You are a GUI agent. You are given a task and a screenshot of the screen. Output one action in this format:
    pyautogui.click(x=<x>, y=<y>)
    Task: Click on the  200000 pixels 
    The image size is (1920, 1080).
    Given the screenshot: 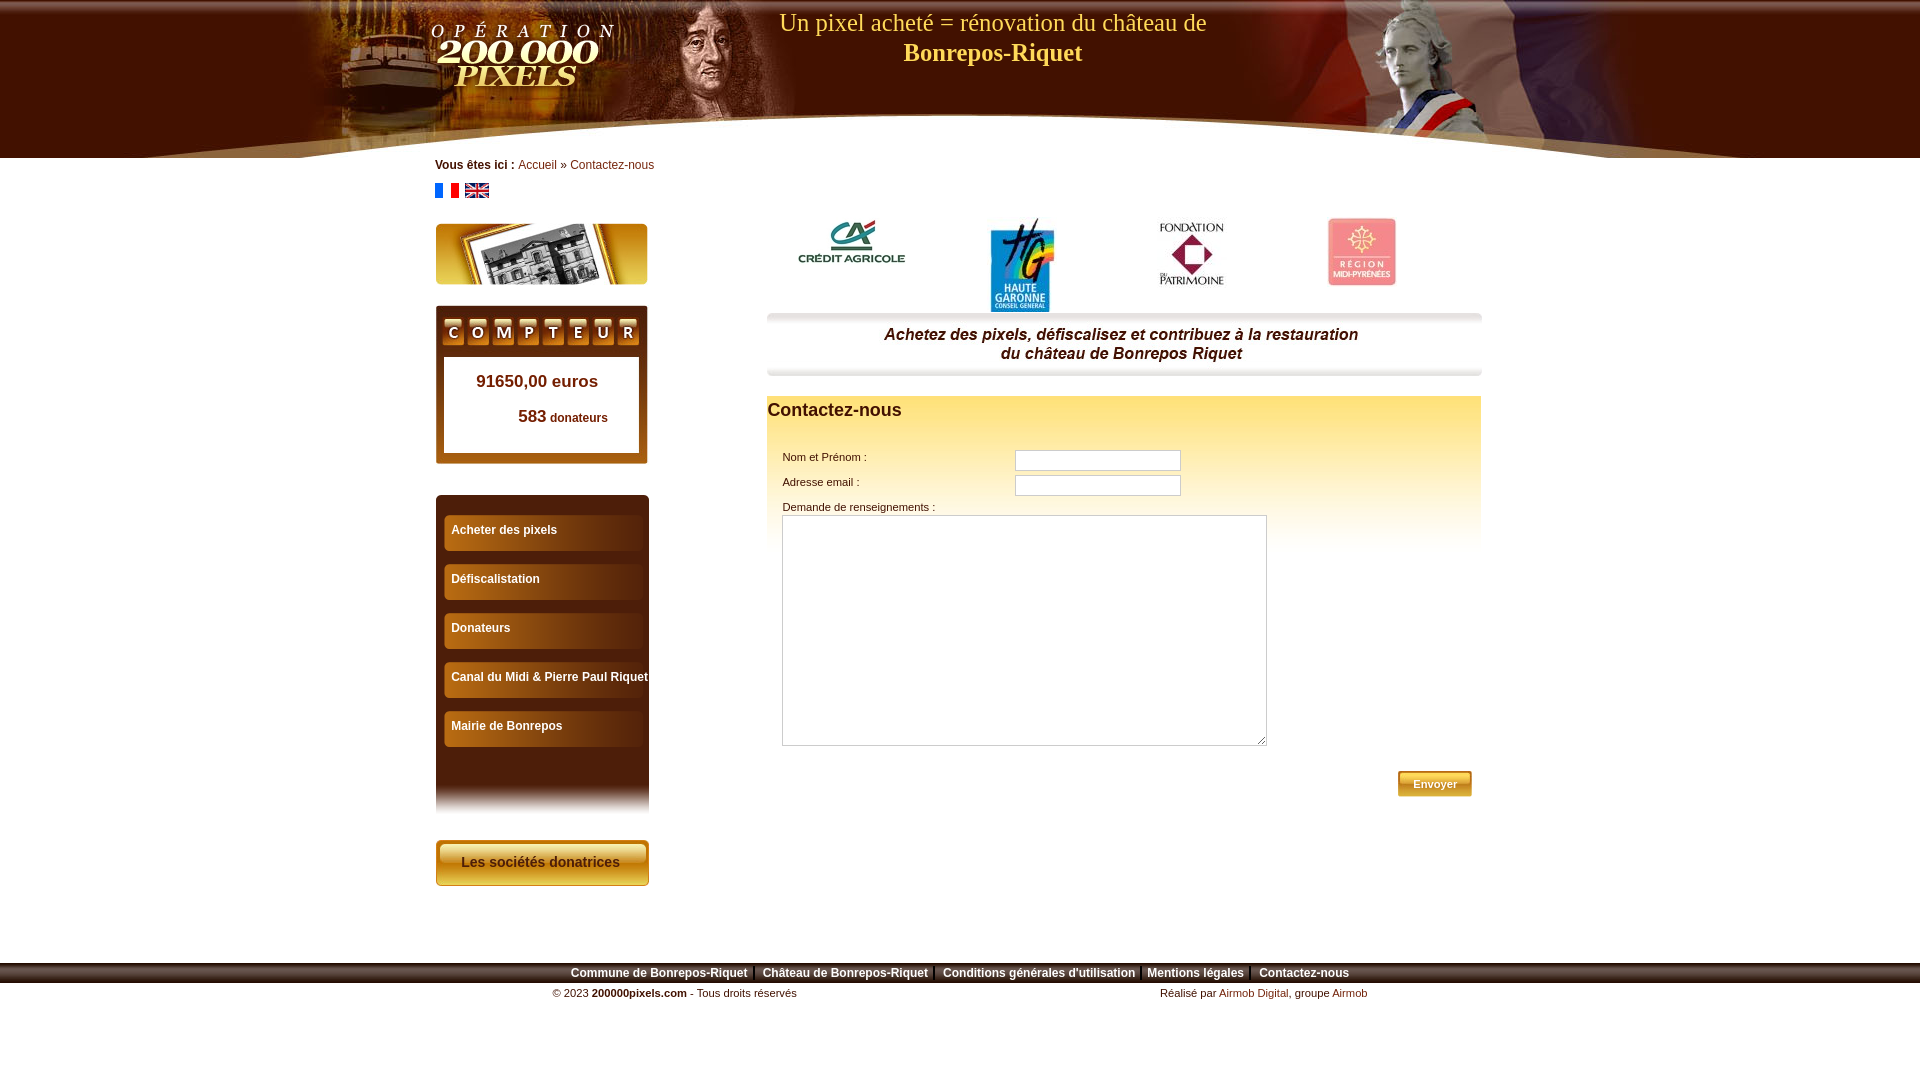 What is the action you would take?
    pyautogui.click(x=542, y=254)
    